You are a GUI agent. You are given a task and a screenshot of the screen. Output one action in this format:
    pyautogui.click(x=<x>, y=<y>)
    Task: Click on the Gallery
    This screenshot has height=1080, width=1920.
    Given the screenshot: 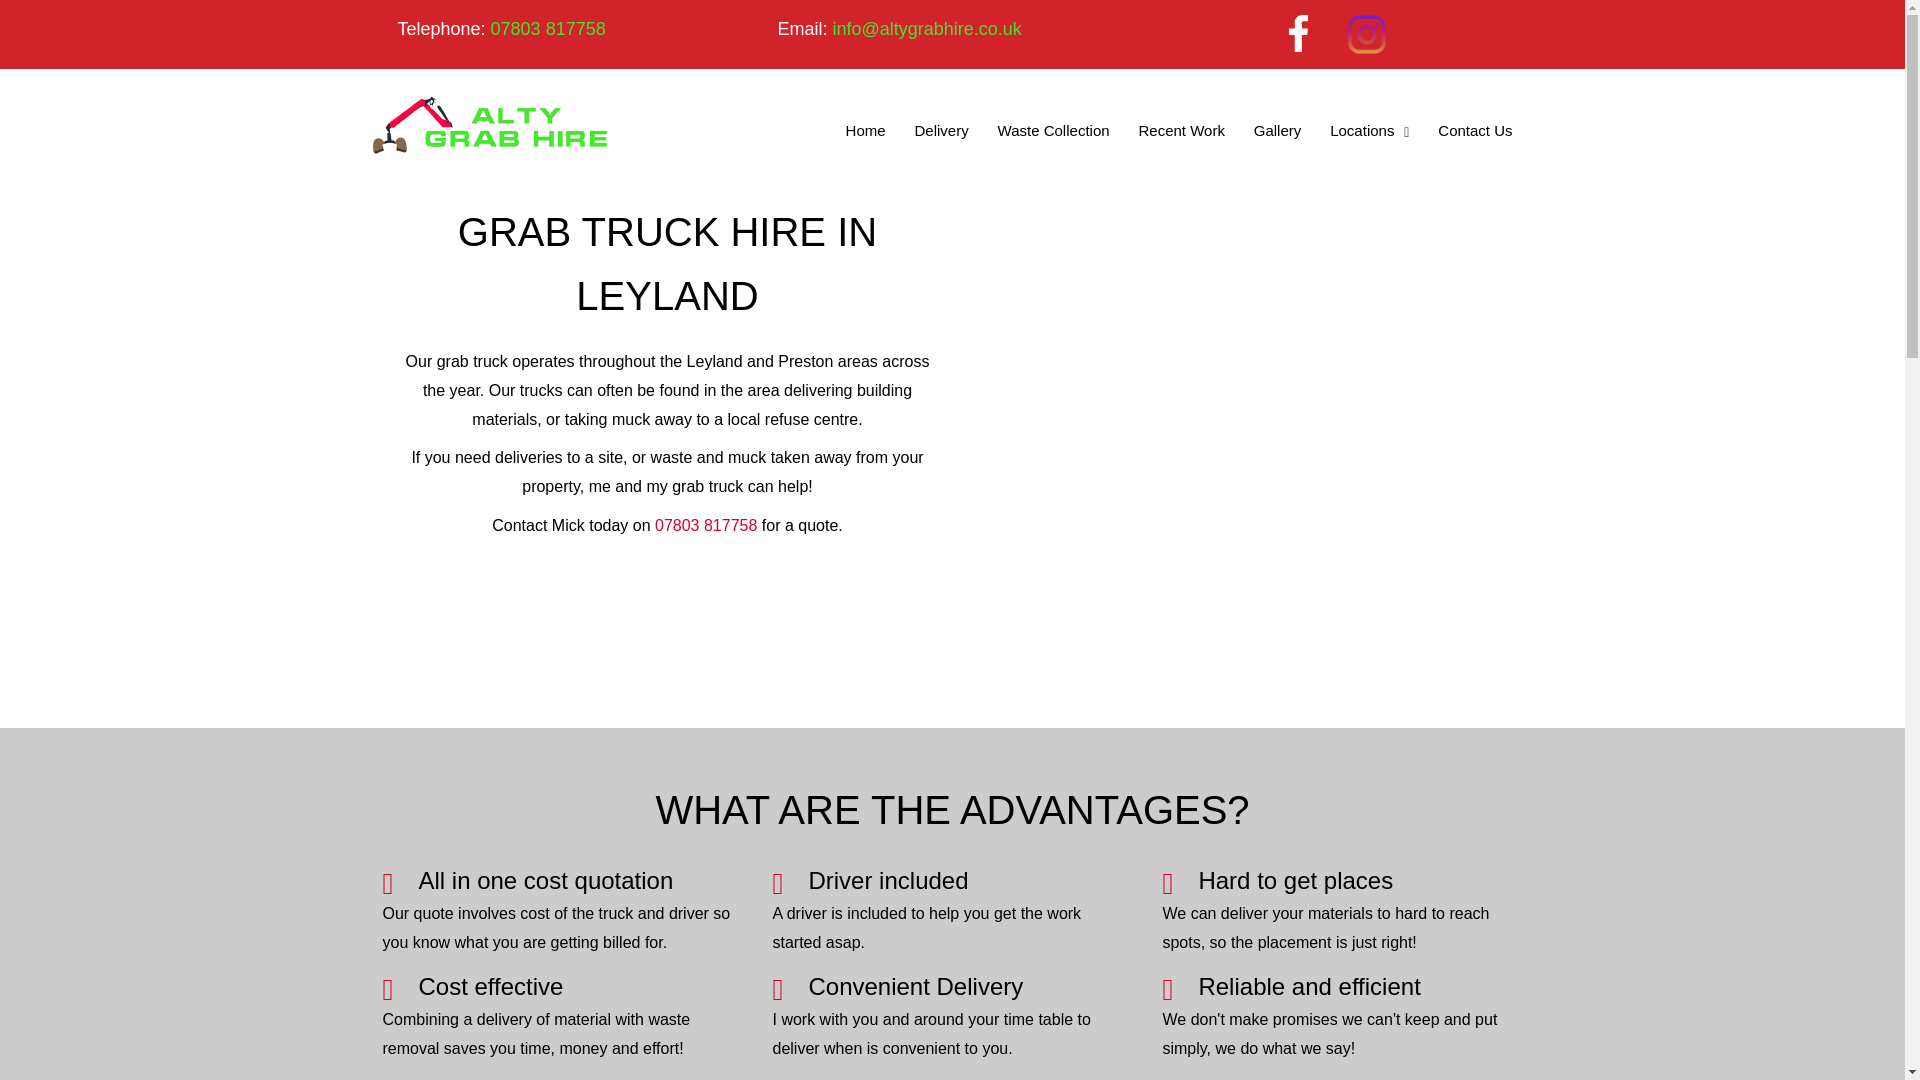 What is the action you would take?
    pyautogui.click(x=1277, y=130)
    